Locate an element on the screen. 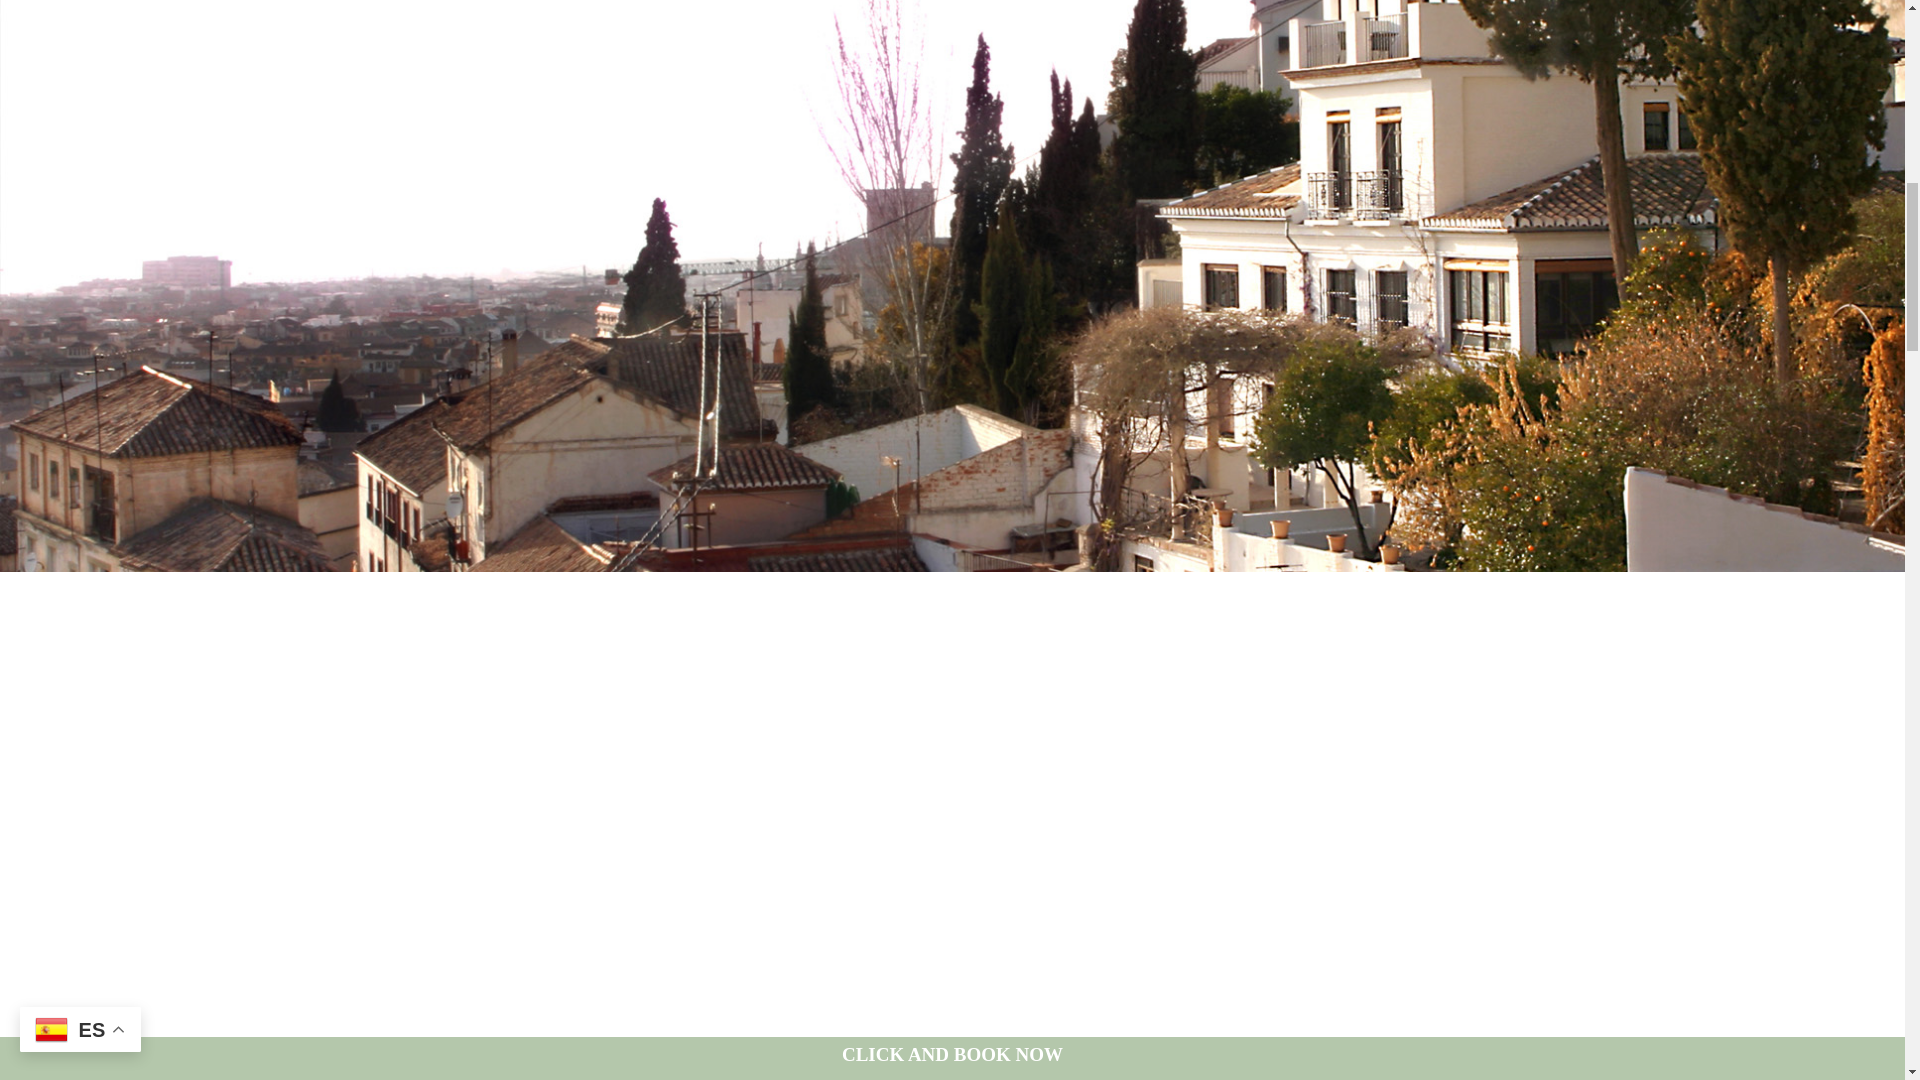 This screenshot has height=1080, width=1920. IMAGE GALLERY is located at coordinates (558, 466).